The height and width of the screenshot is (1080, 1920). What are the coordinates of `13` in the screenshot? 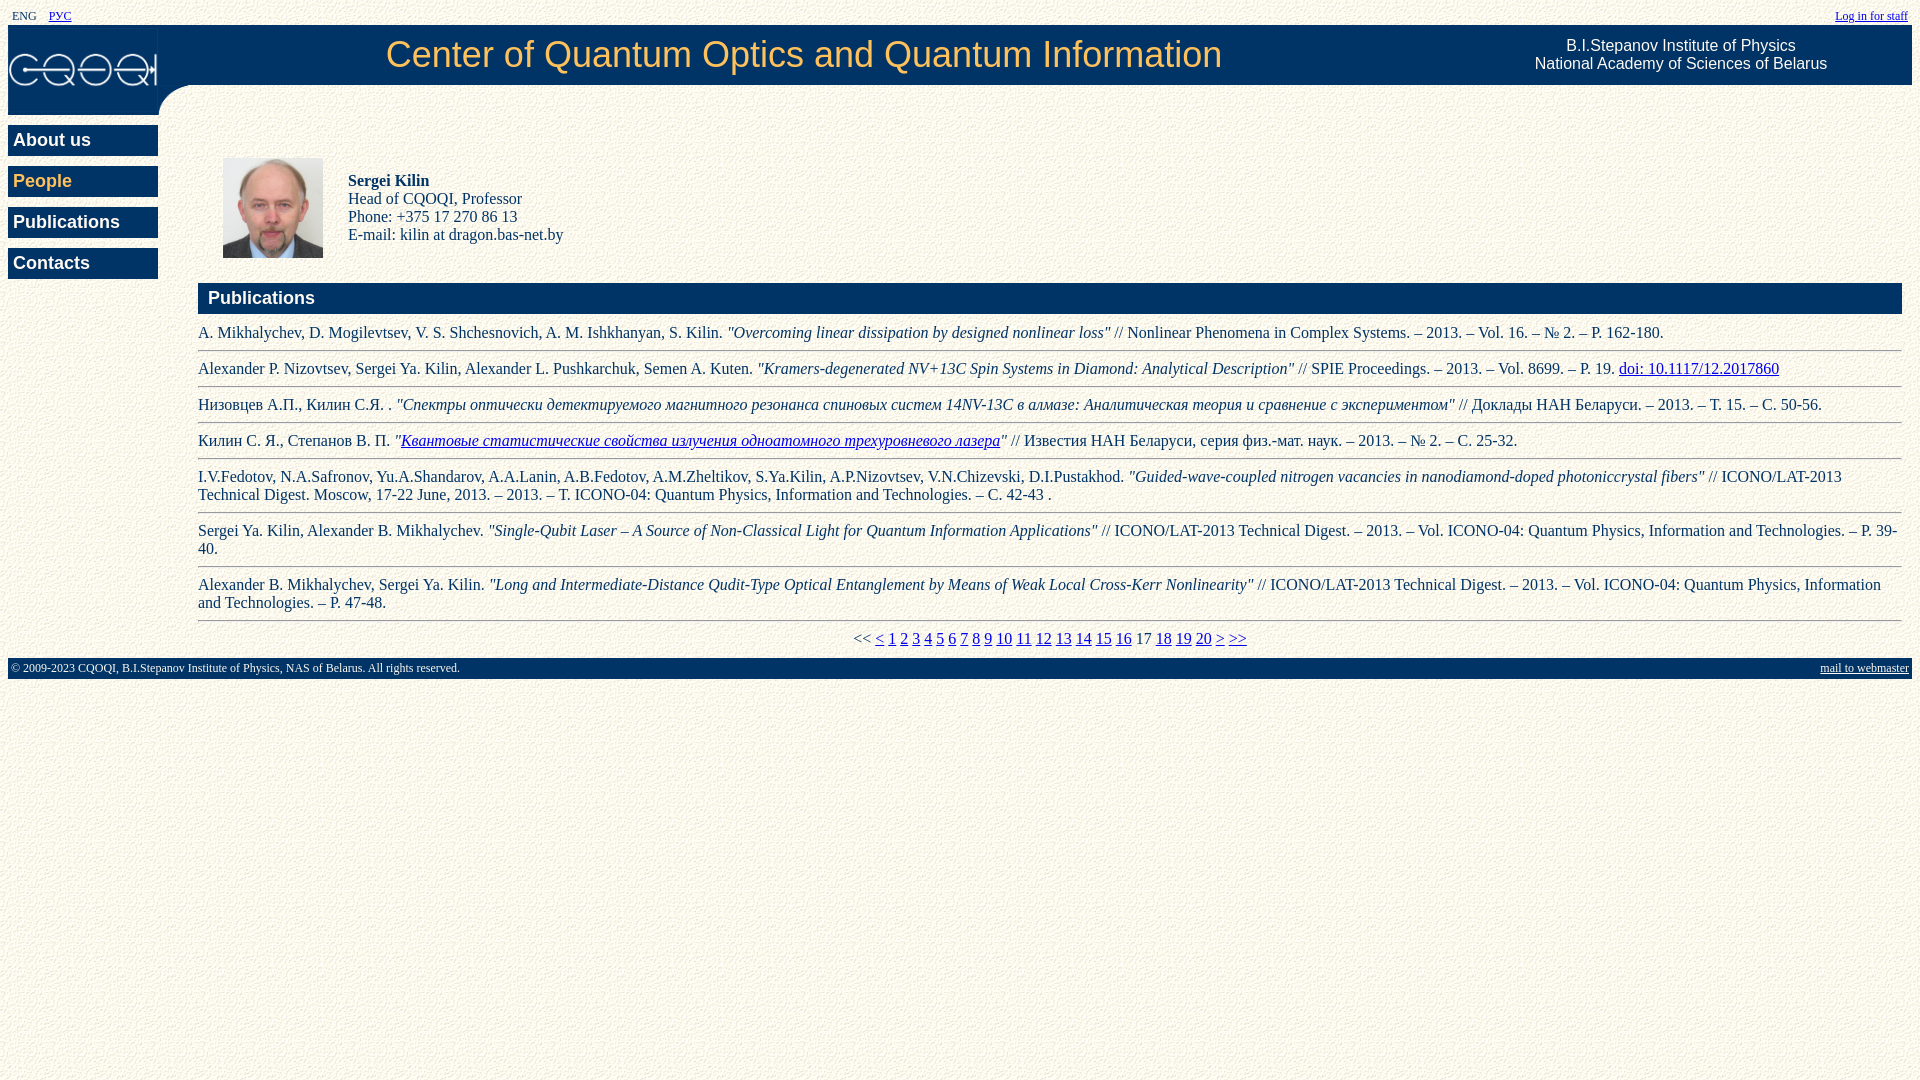 It's located at (1064, 638).